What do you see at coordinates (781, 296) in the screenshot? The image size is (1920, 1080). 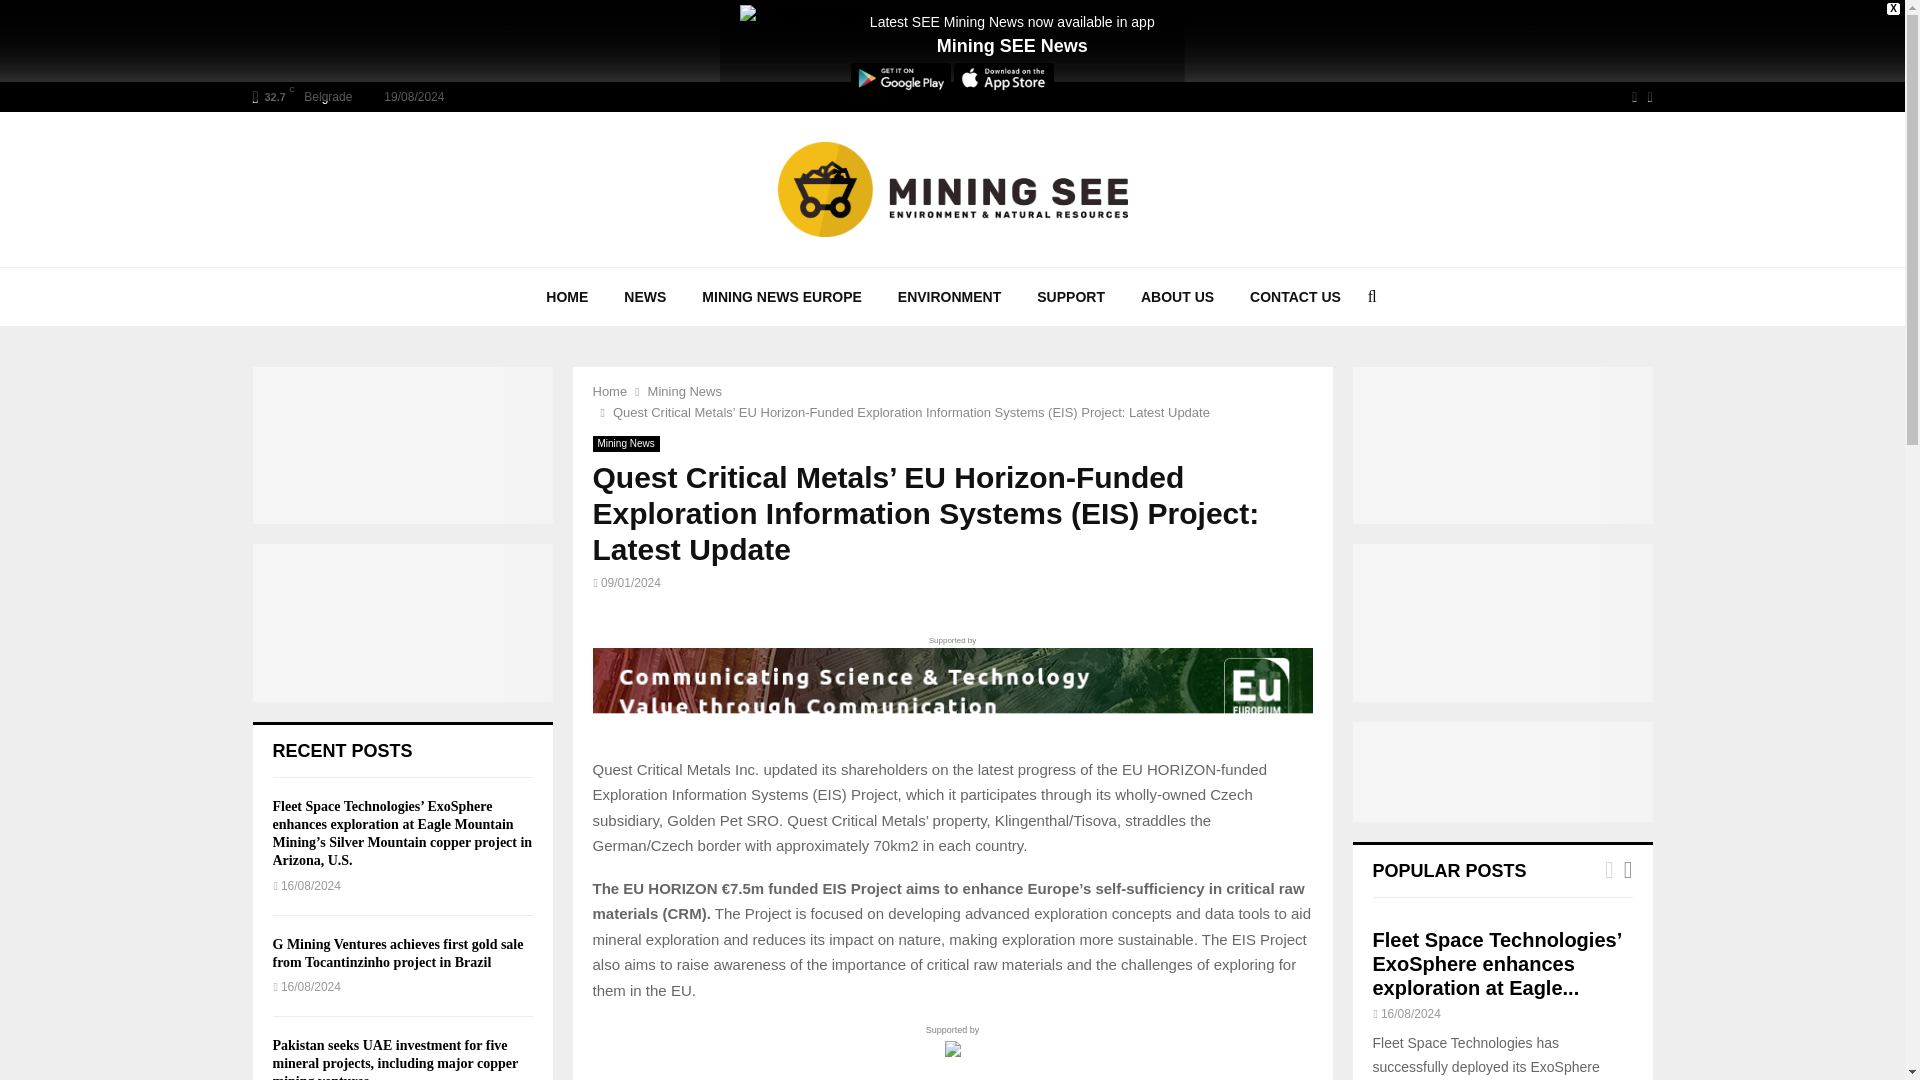 I see `MINING NEWS EUROPE` at bounding box center [781, 296].